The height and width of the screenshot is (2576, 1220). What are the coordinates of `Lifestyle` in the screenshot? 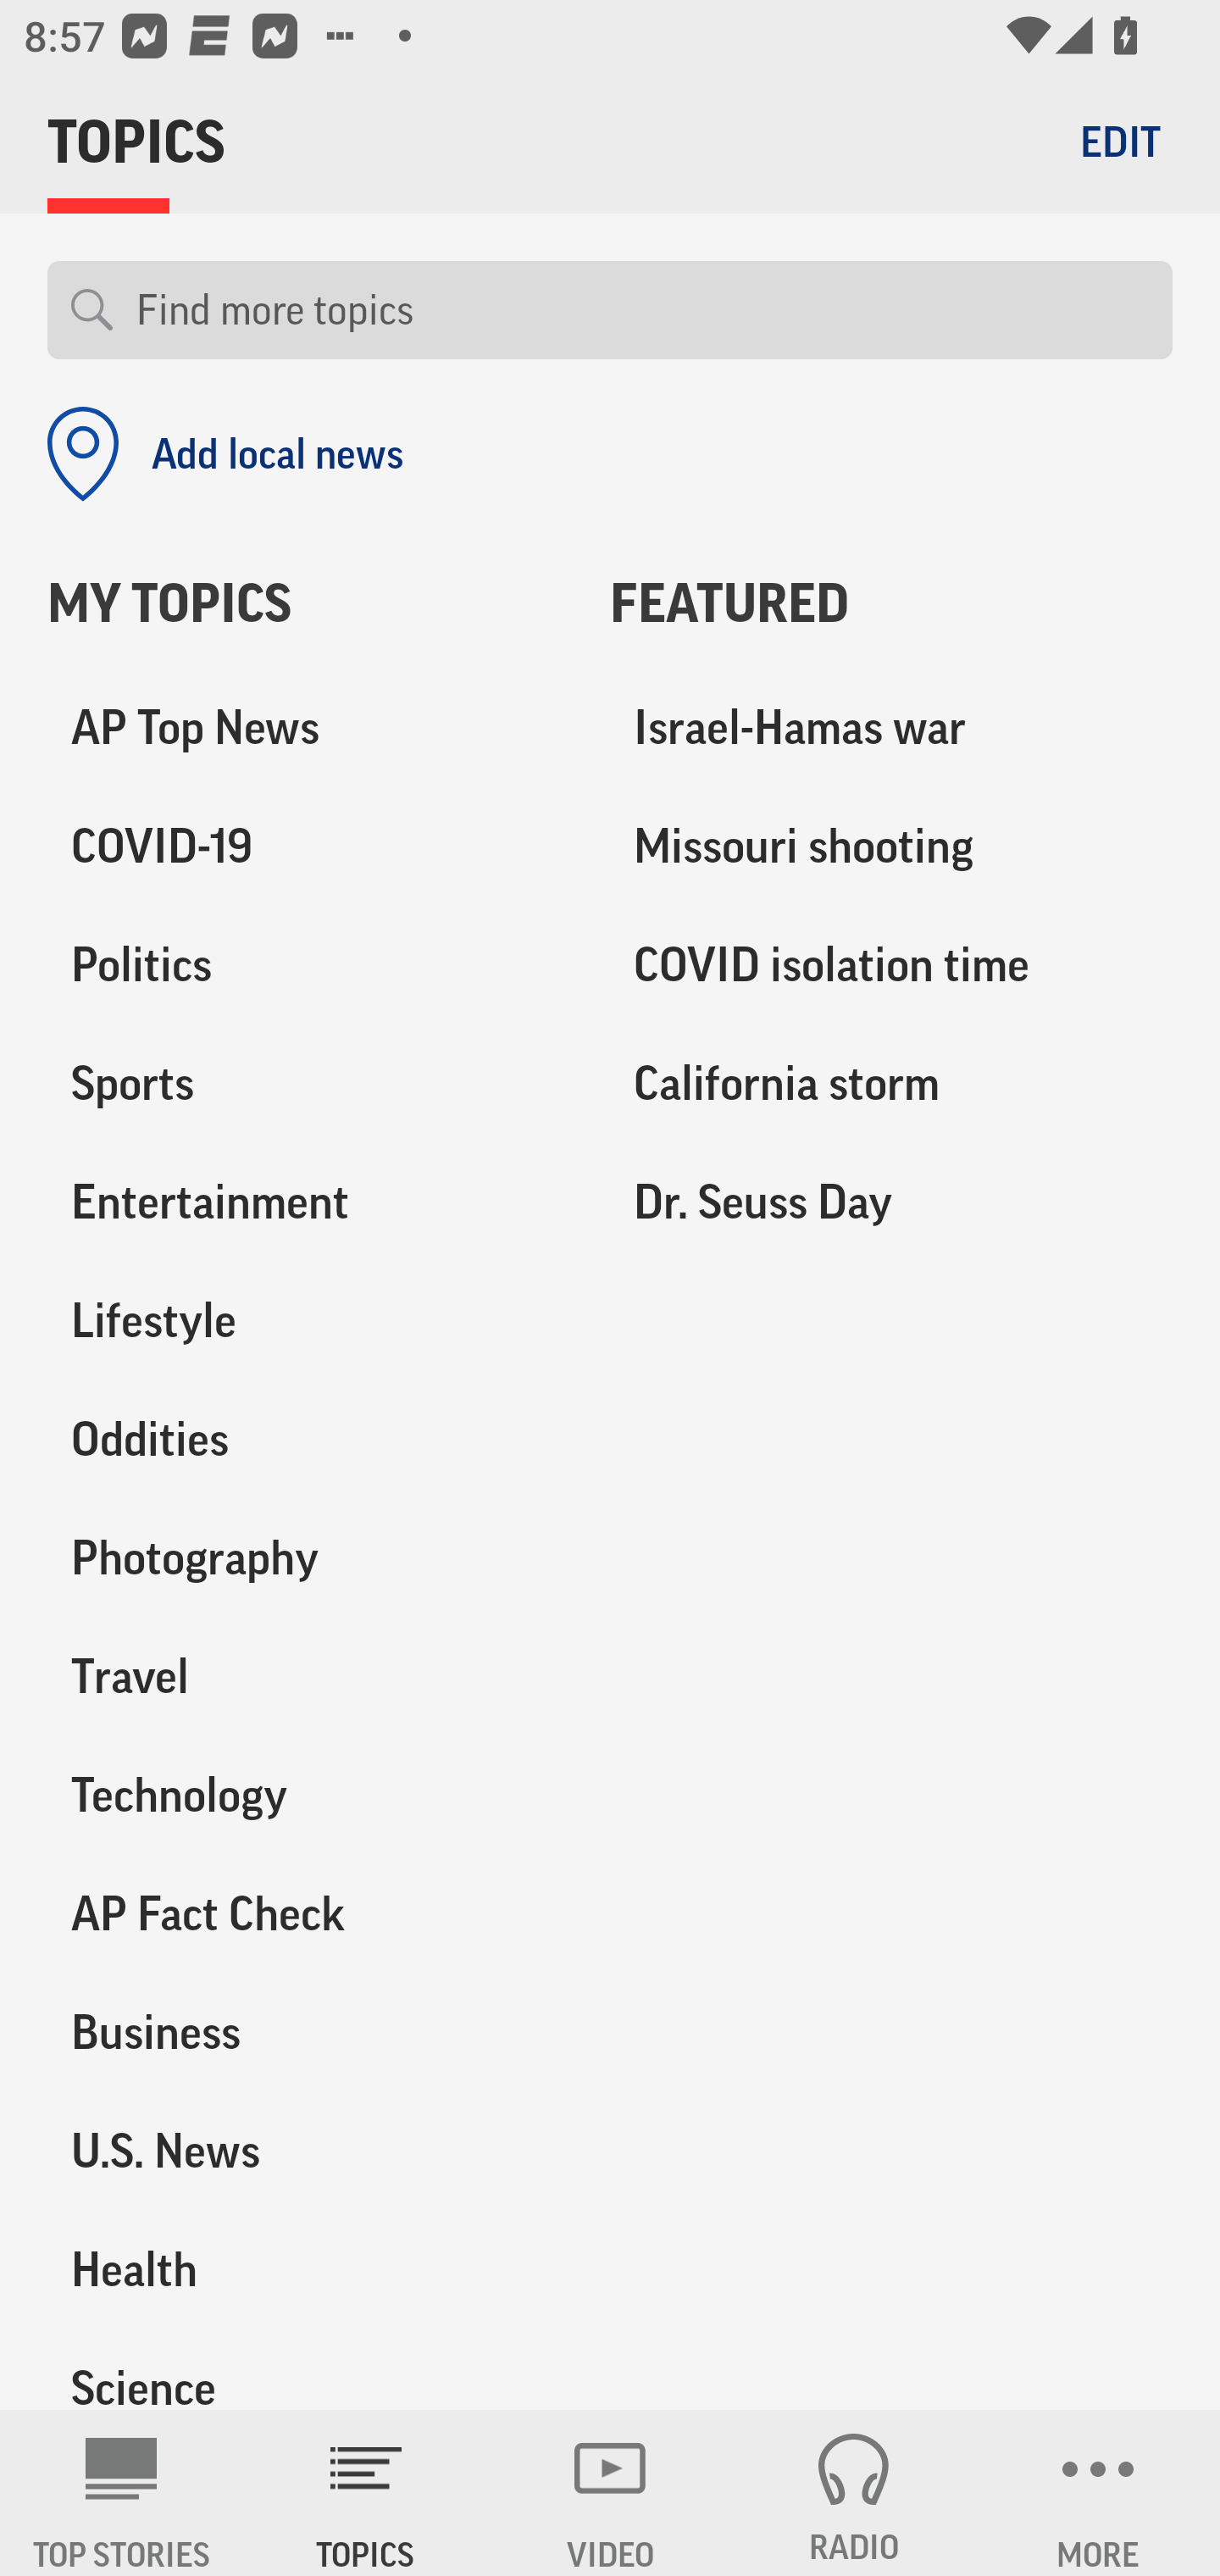 It's located at (305, 1321).